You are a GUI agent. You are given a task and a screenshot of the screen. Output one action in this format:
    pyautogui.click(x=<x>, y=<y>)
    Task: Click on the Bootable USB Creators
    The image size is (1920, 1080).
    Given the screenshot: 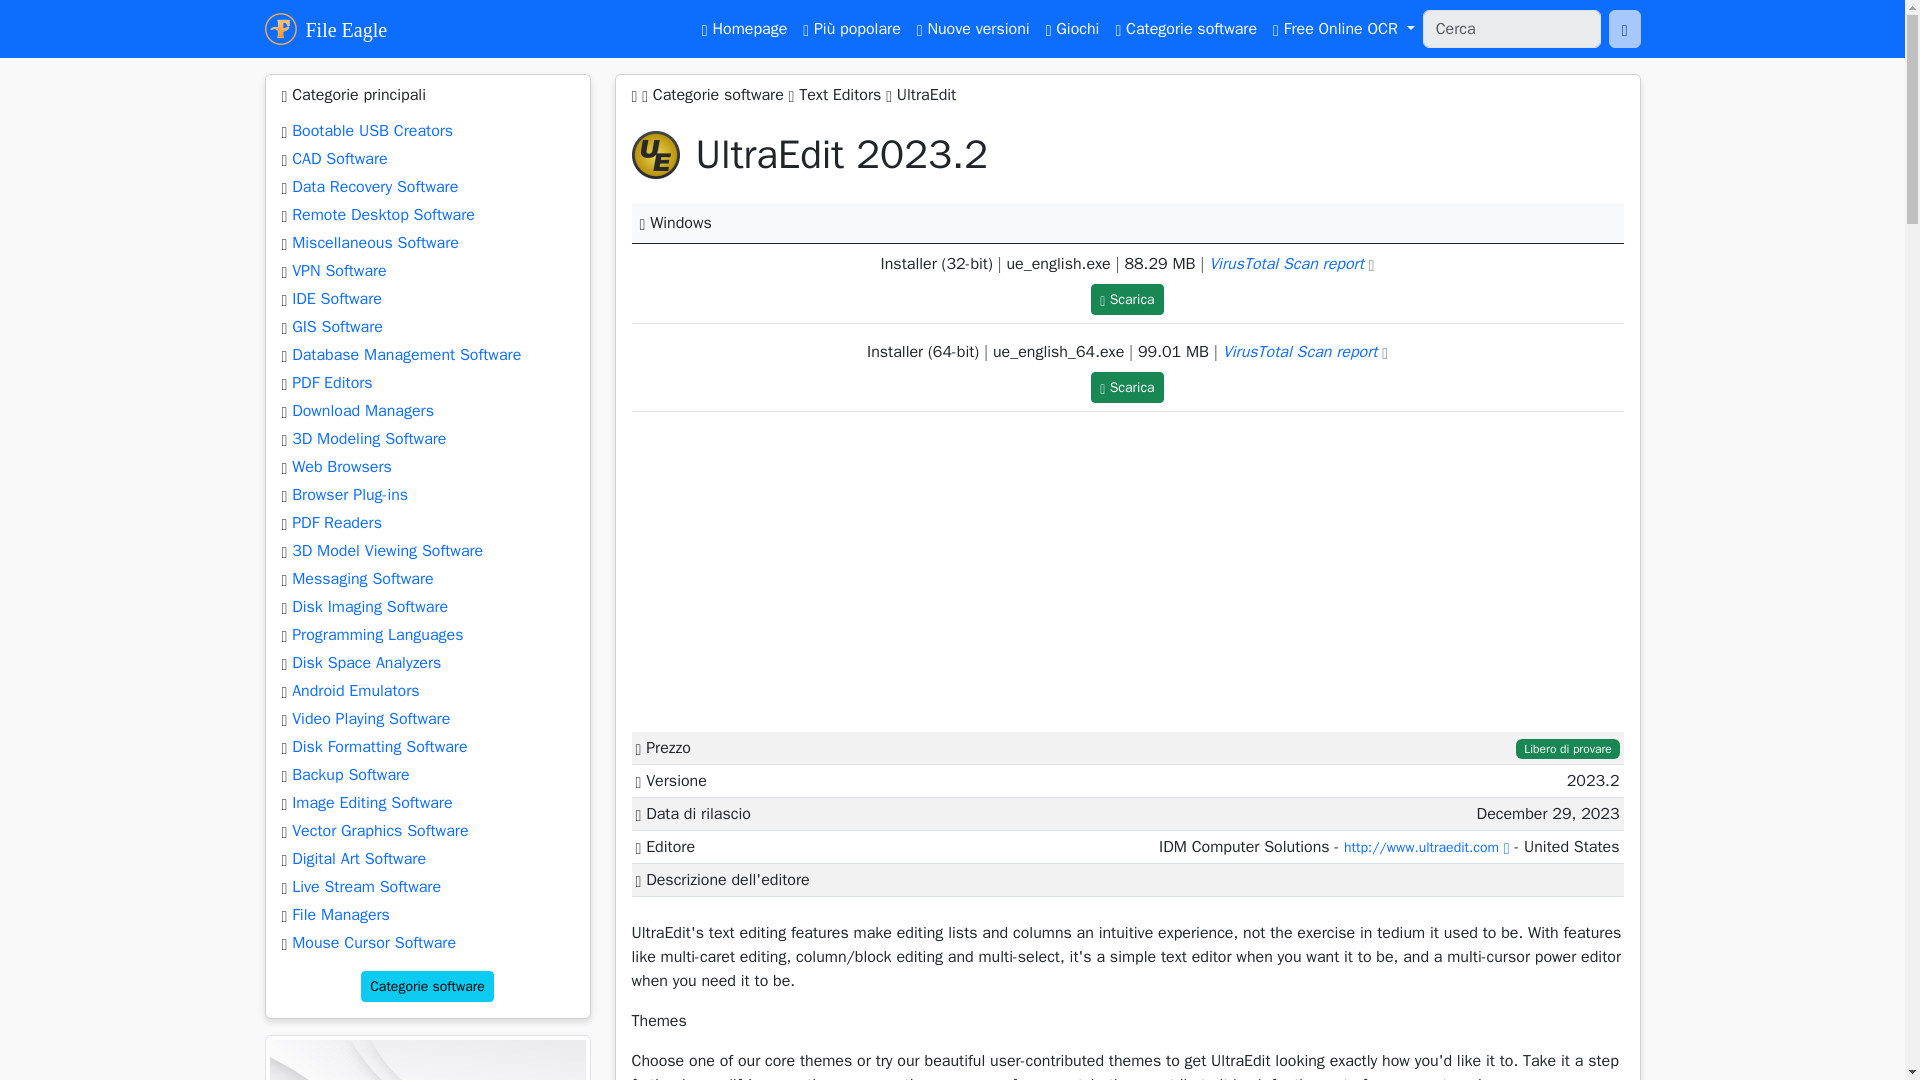 What is the action you would take?
    pyautogui.click(x=372, y=130)
    